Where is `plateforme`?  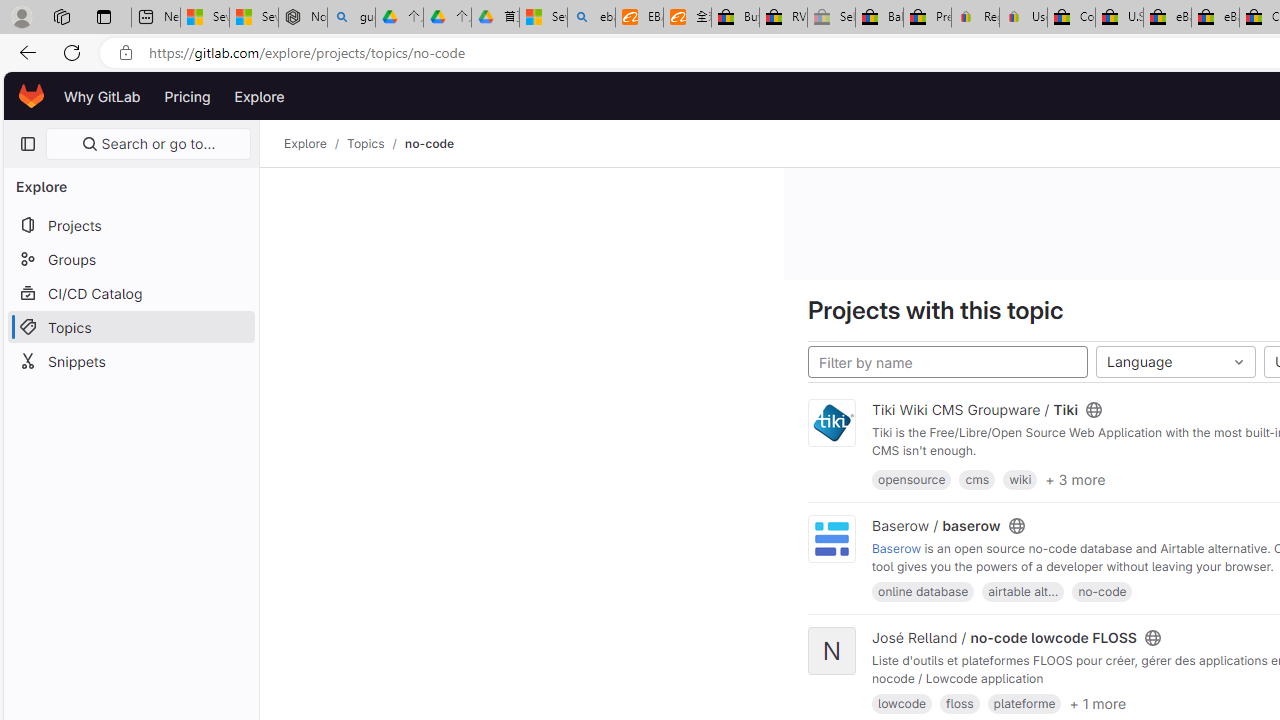 plateforme is located at coordinates (1024, 704).